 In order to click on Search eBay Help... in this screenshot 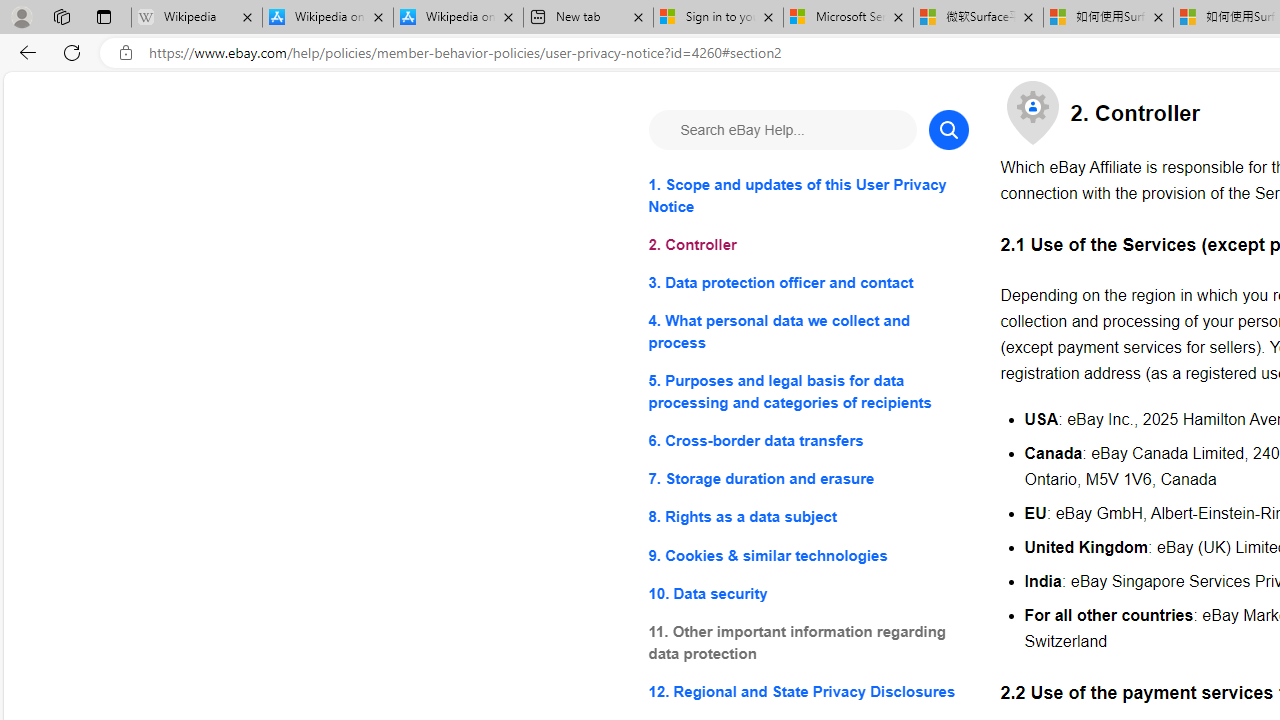, I will do `click(782, 130)`.